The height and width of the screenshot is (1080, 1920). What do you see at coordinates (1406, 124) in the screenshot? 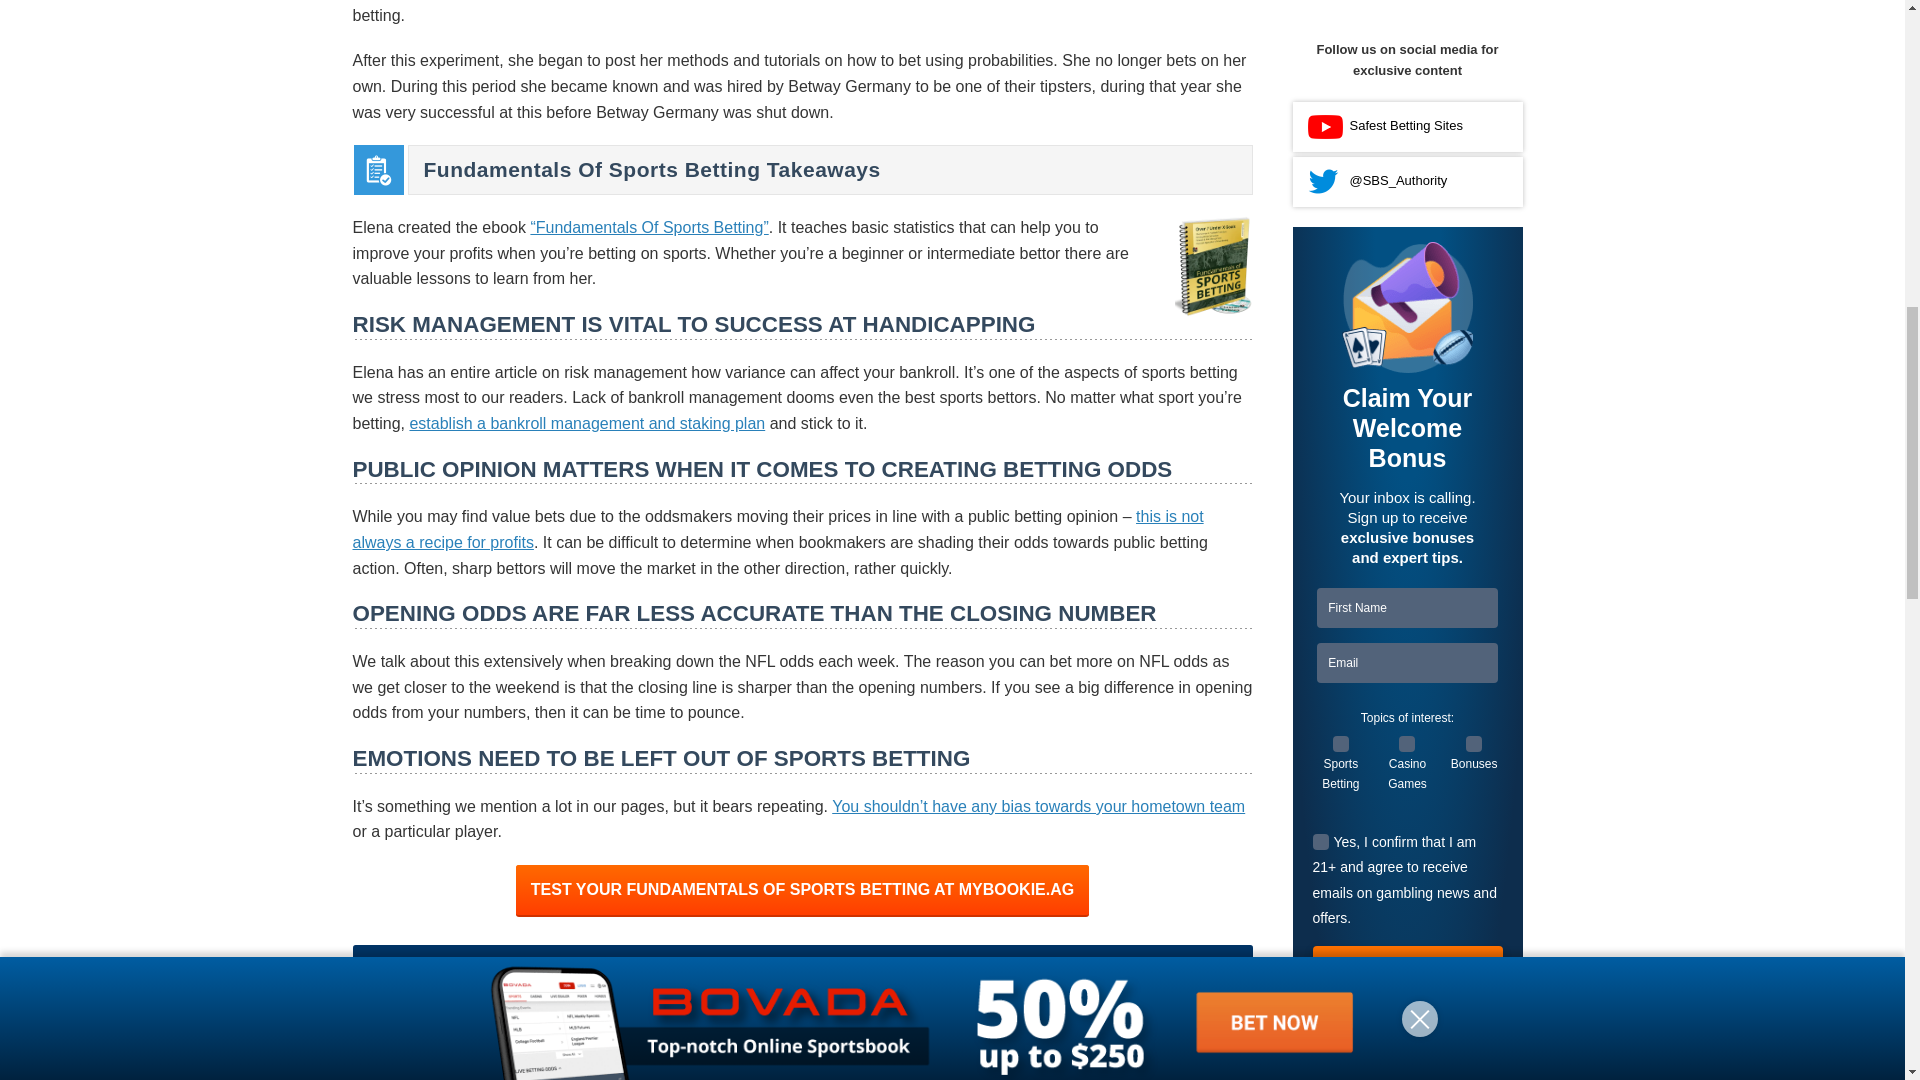
I see `Get Your Bonus` at bounding box center [1406, 124].